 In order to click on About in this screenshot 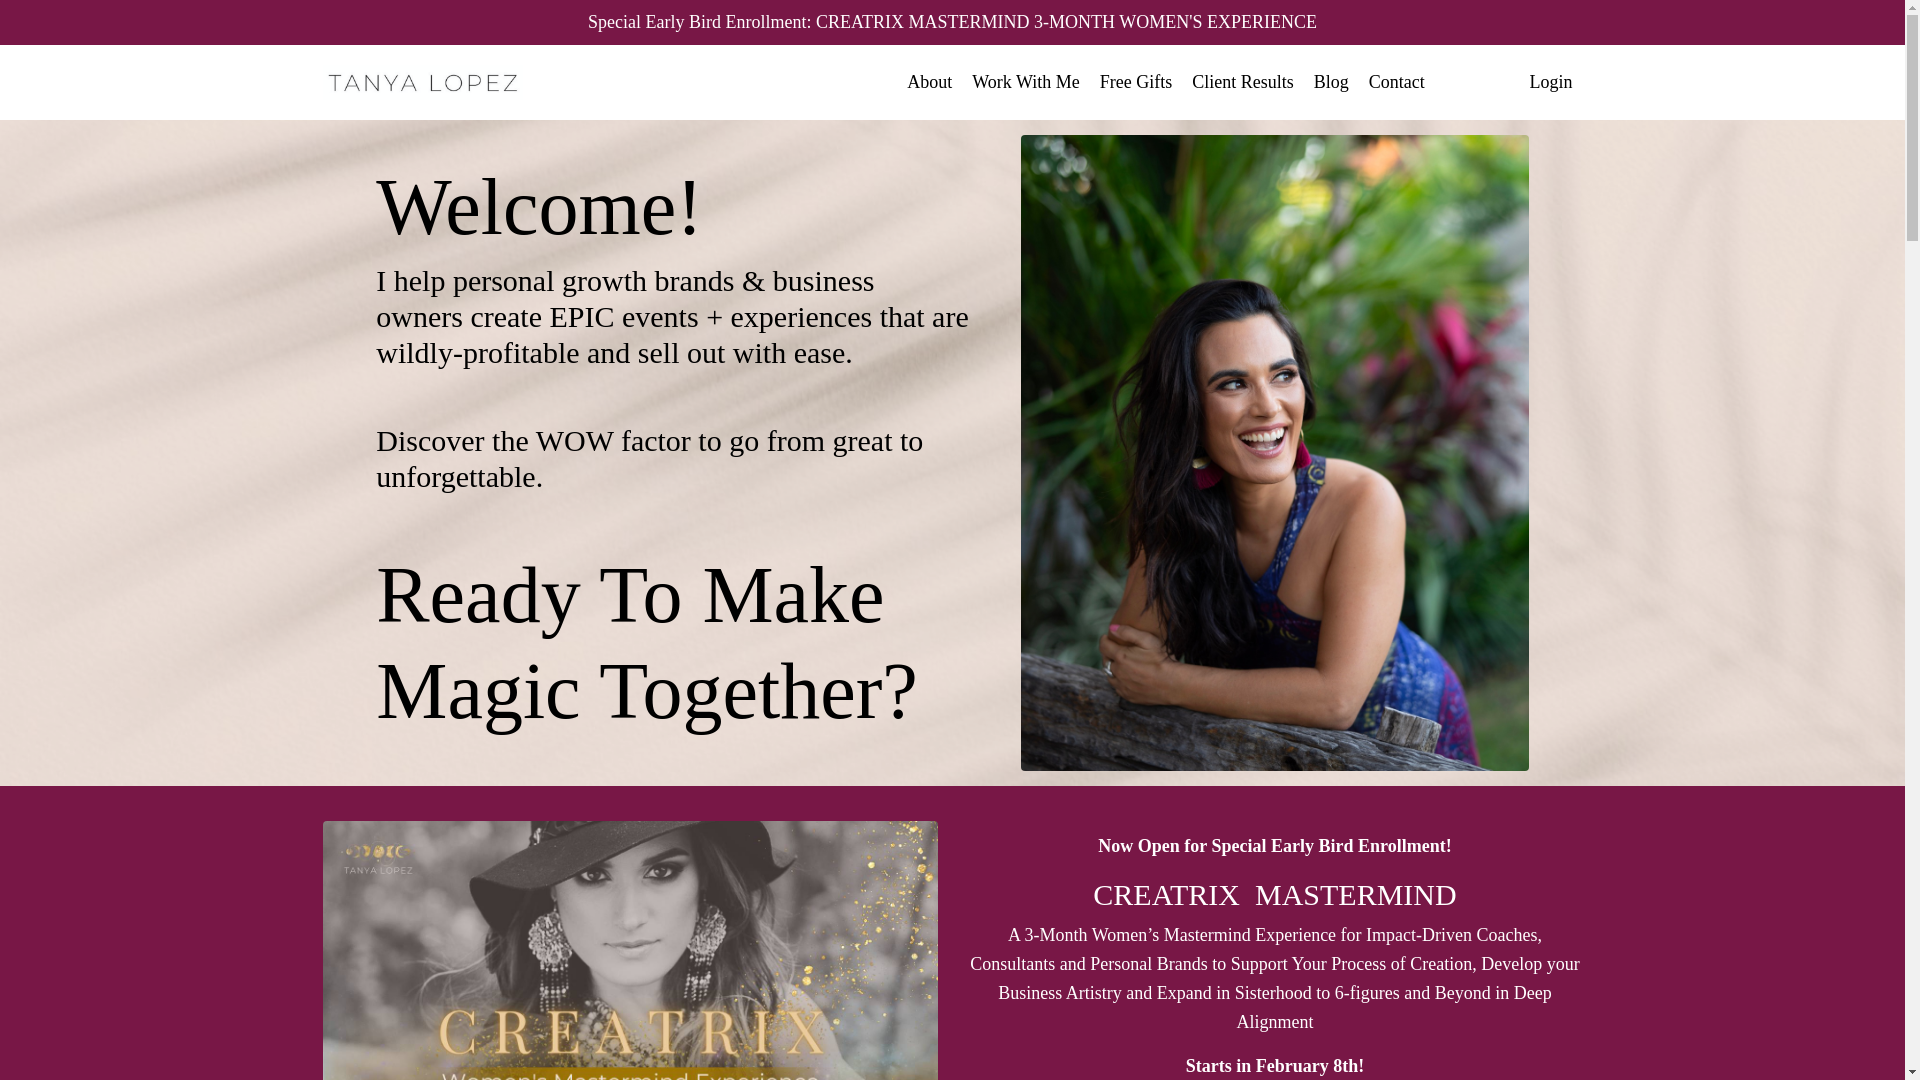, I will do `click(929, 82)`.